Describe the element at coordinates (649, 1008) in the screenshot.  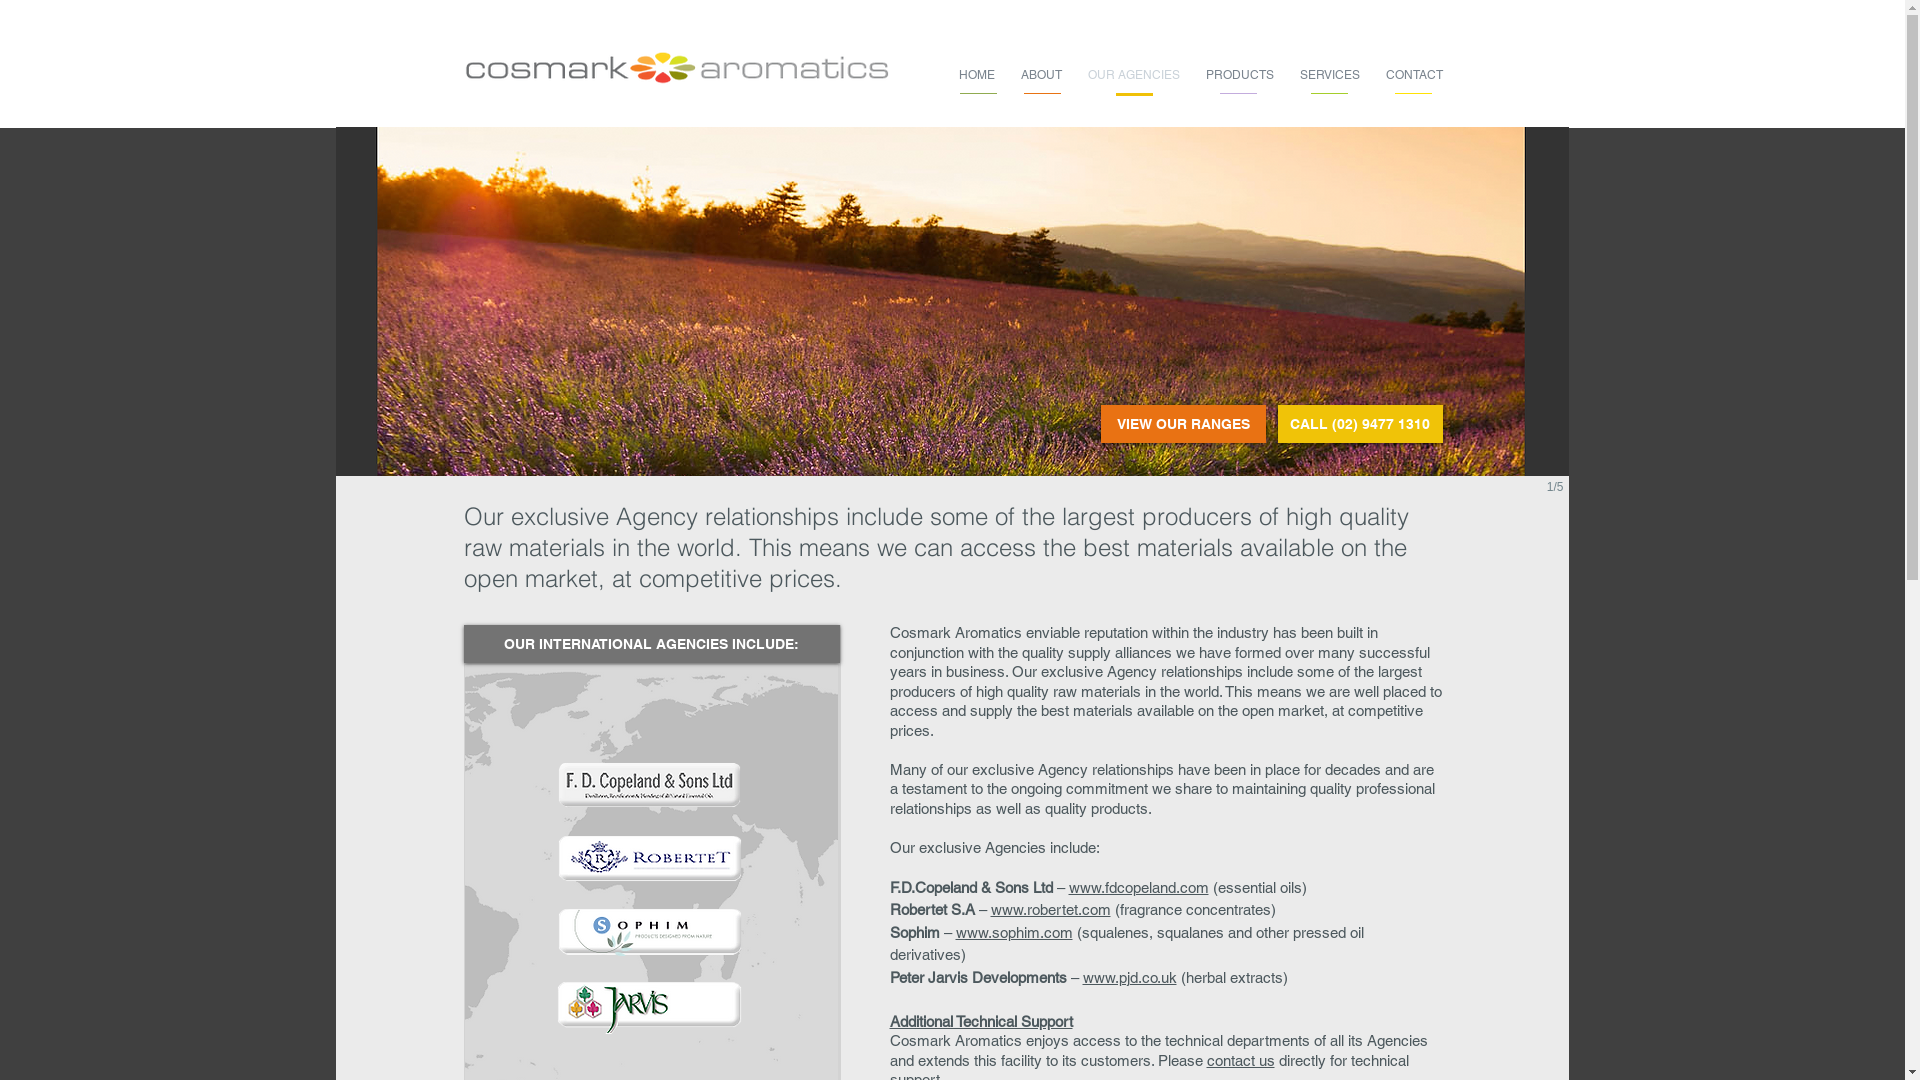
I see `Jarvis logo.png` at that location.